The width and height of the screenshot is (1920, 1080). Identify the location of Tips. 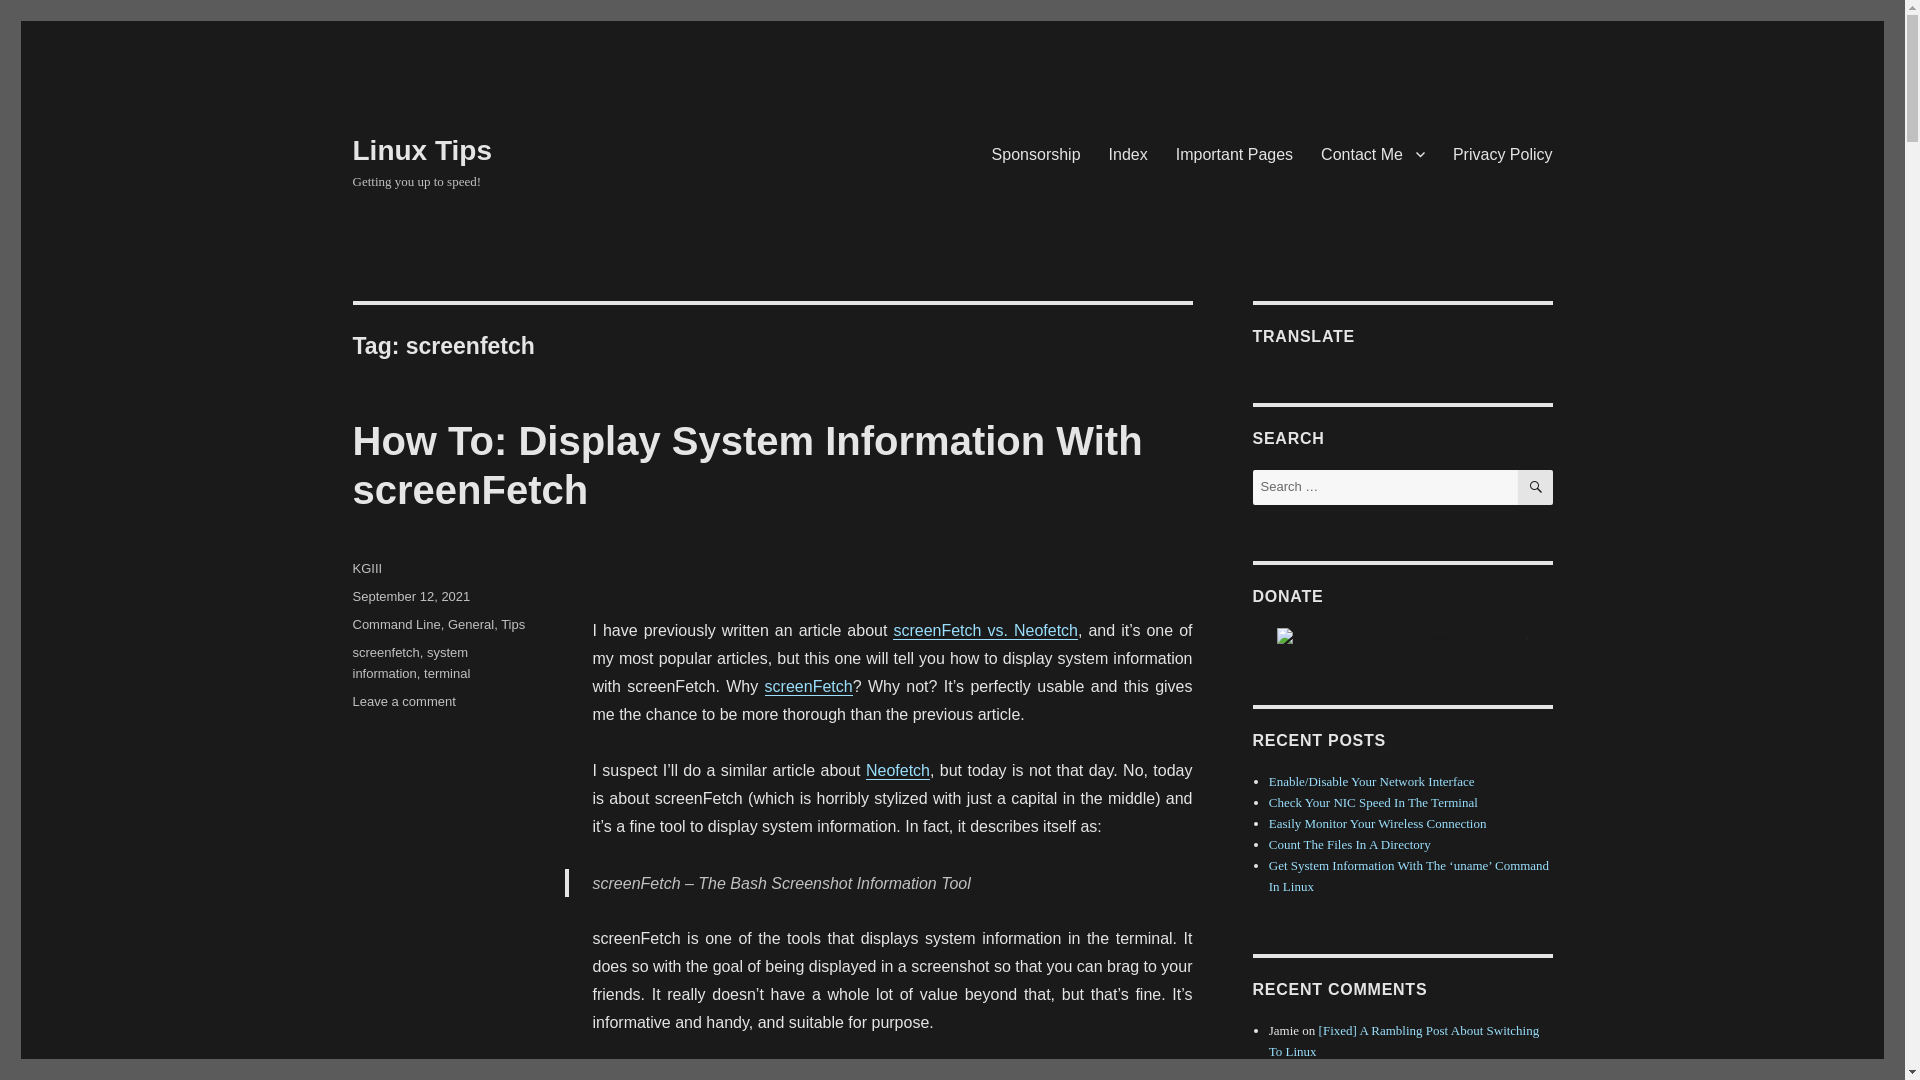
(512, 624).